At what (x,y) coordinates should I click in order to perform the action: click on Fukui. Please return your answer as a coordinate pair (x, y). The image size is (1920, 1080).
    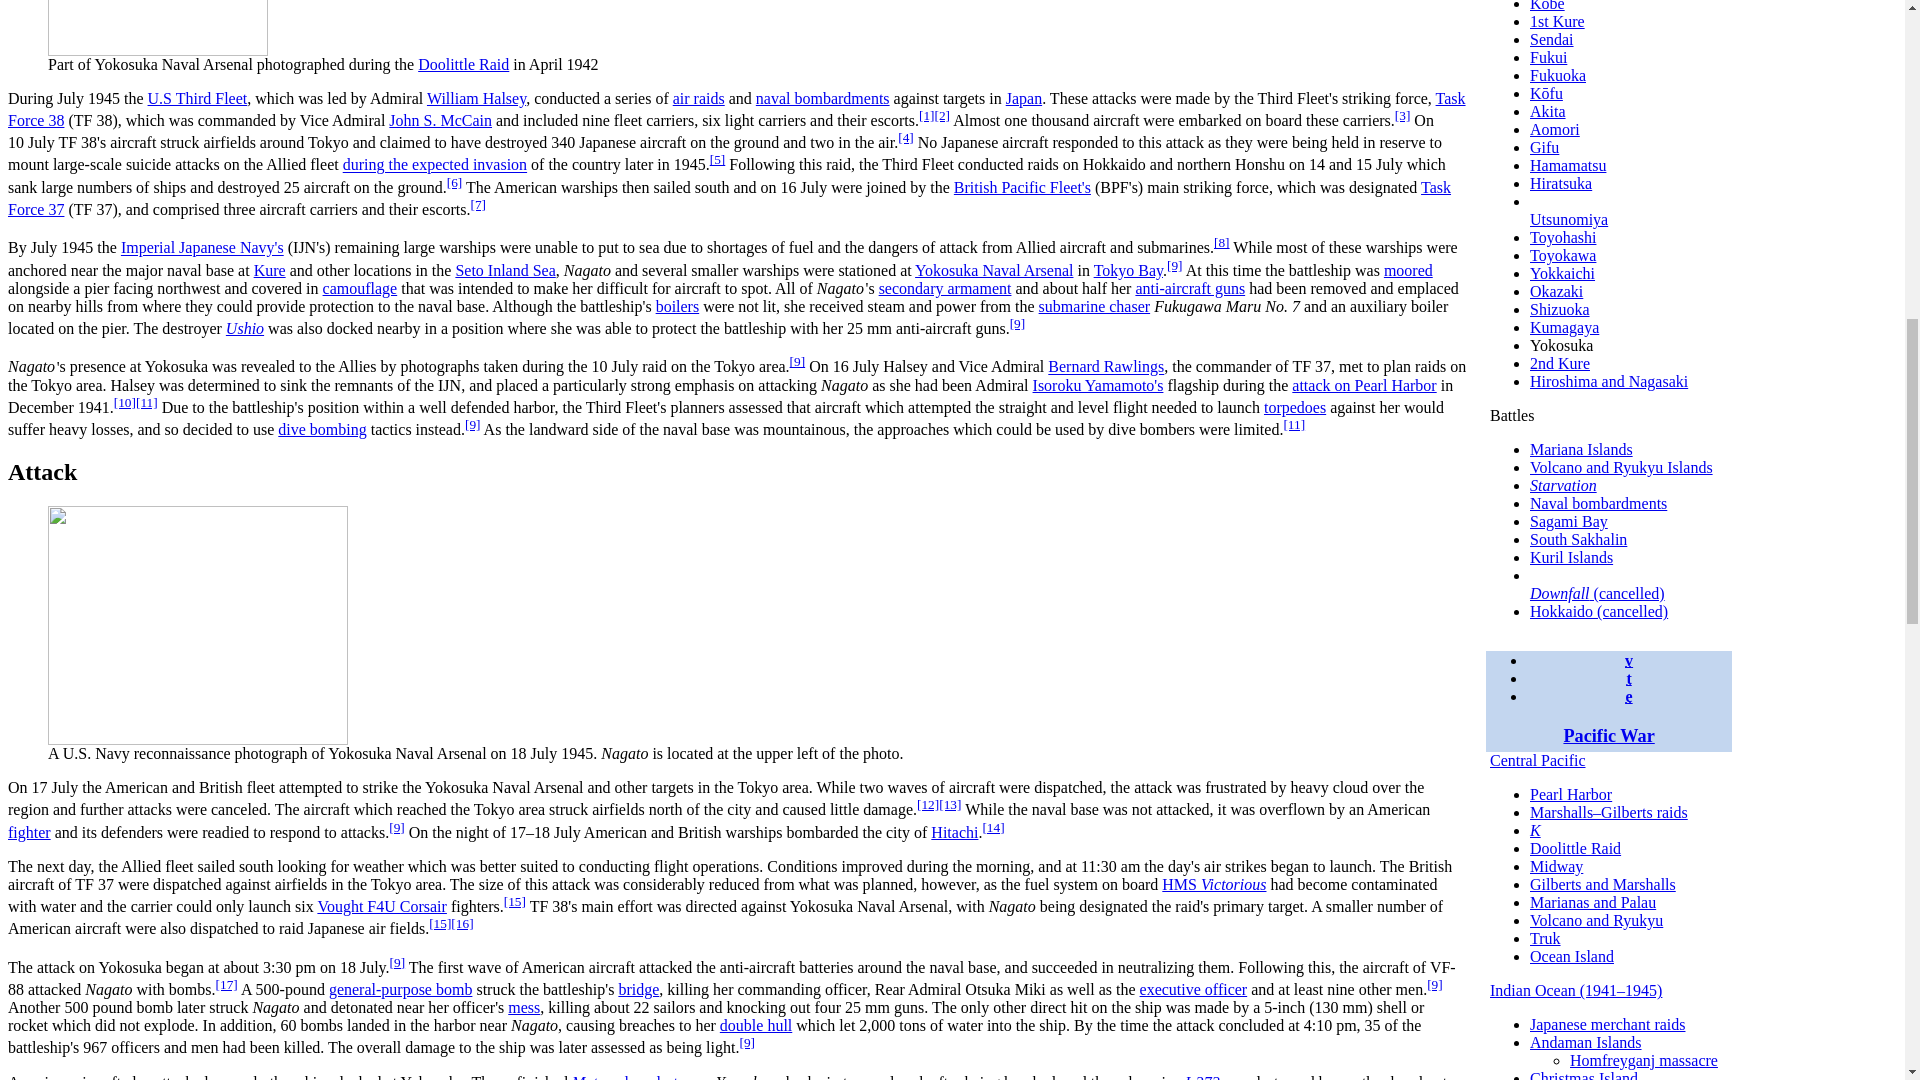
    Looking at the image, I should click on (1548, 56).